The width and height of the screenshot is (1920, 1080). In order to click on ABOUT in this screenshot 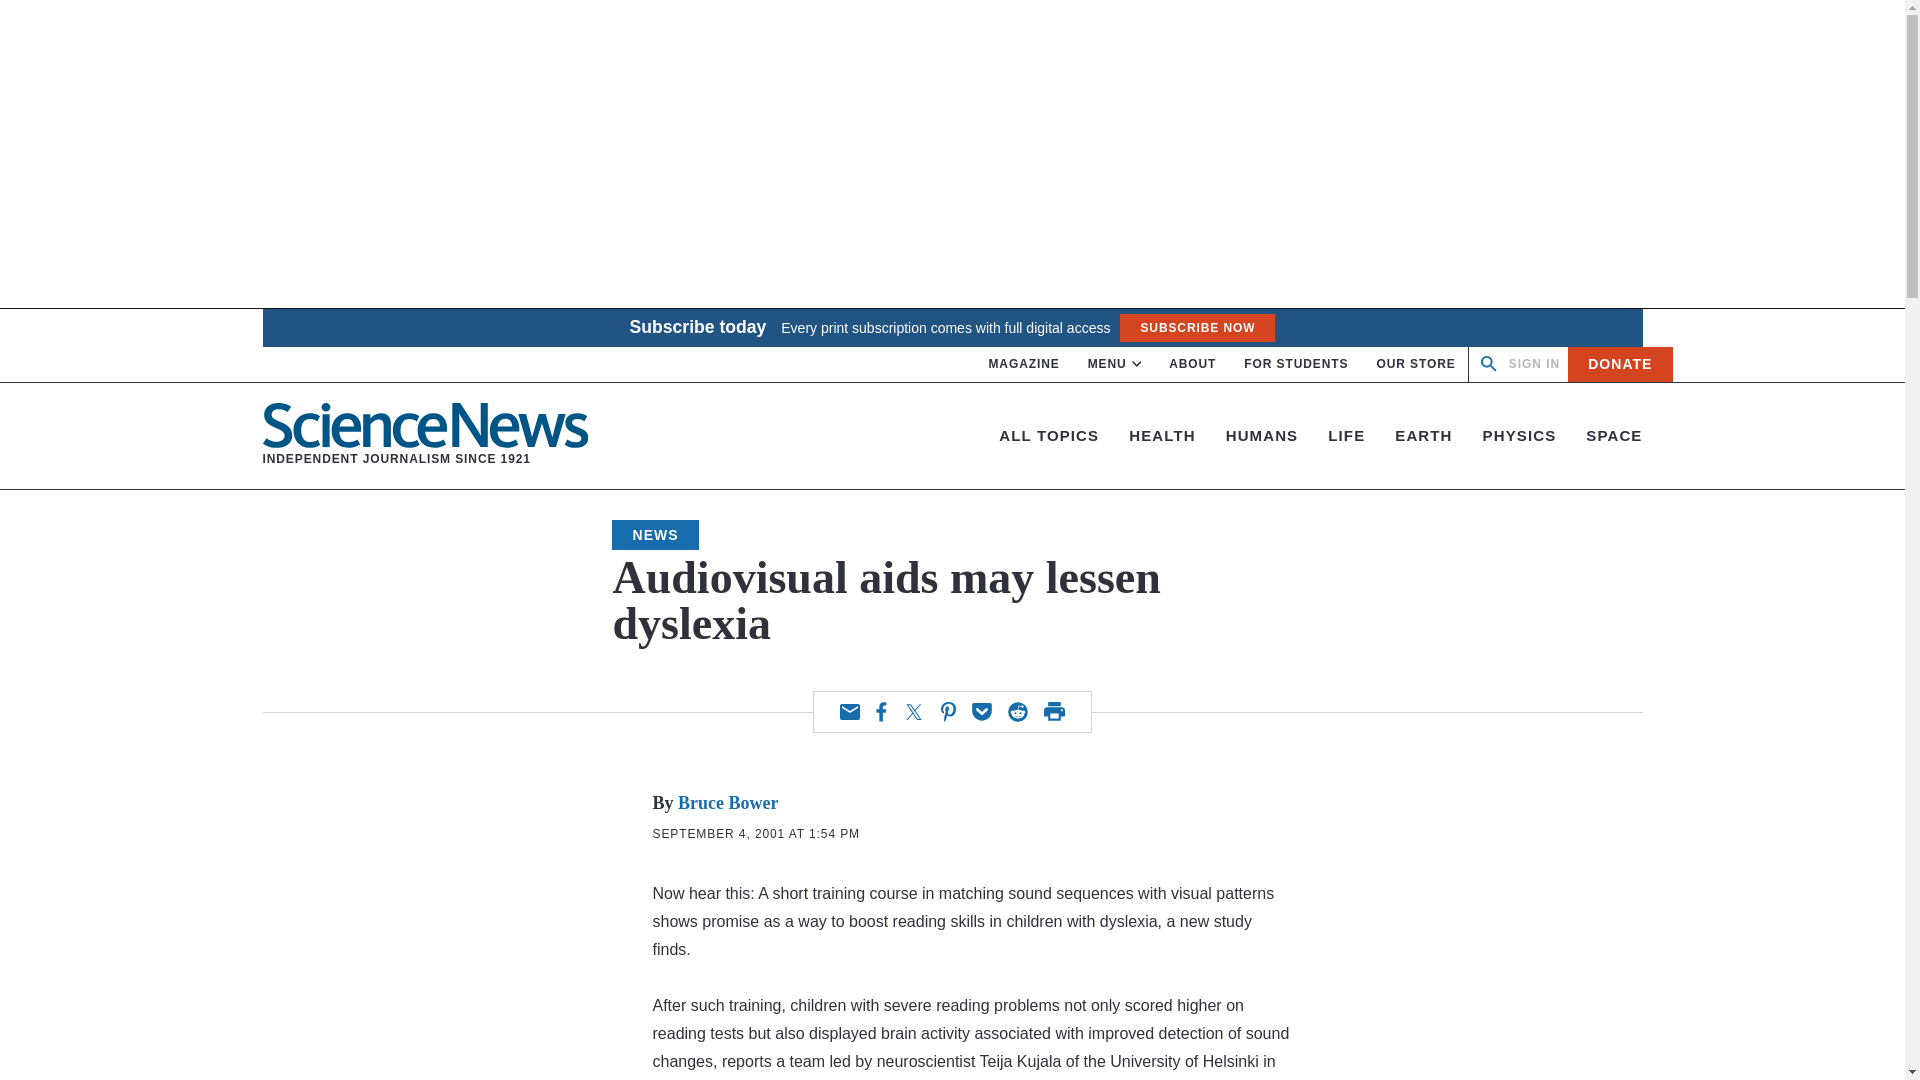, I will do `click(1196, 328)`.